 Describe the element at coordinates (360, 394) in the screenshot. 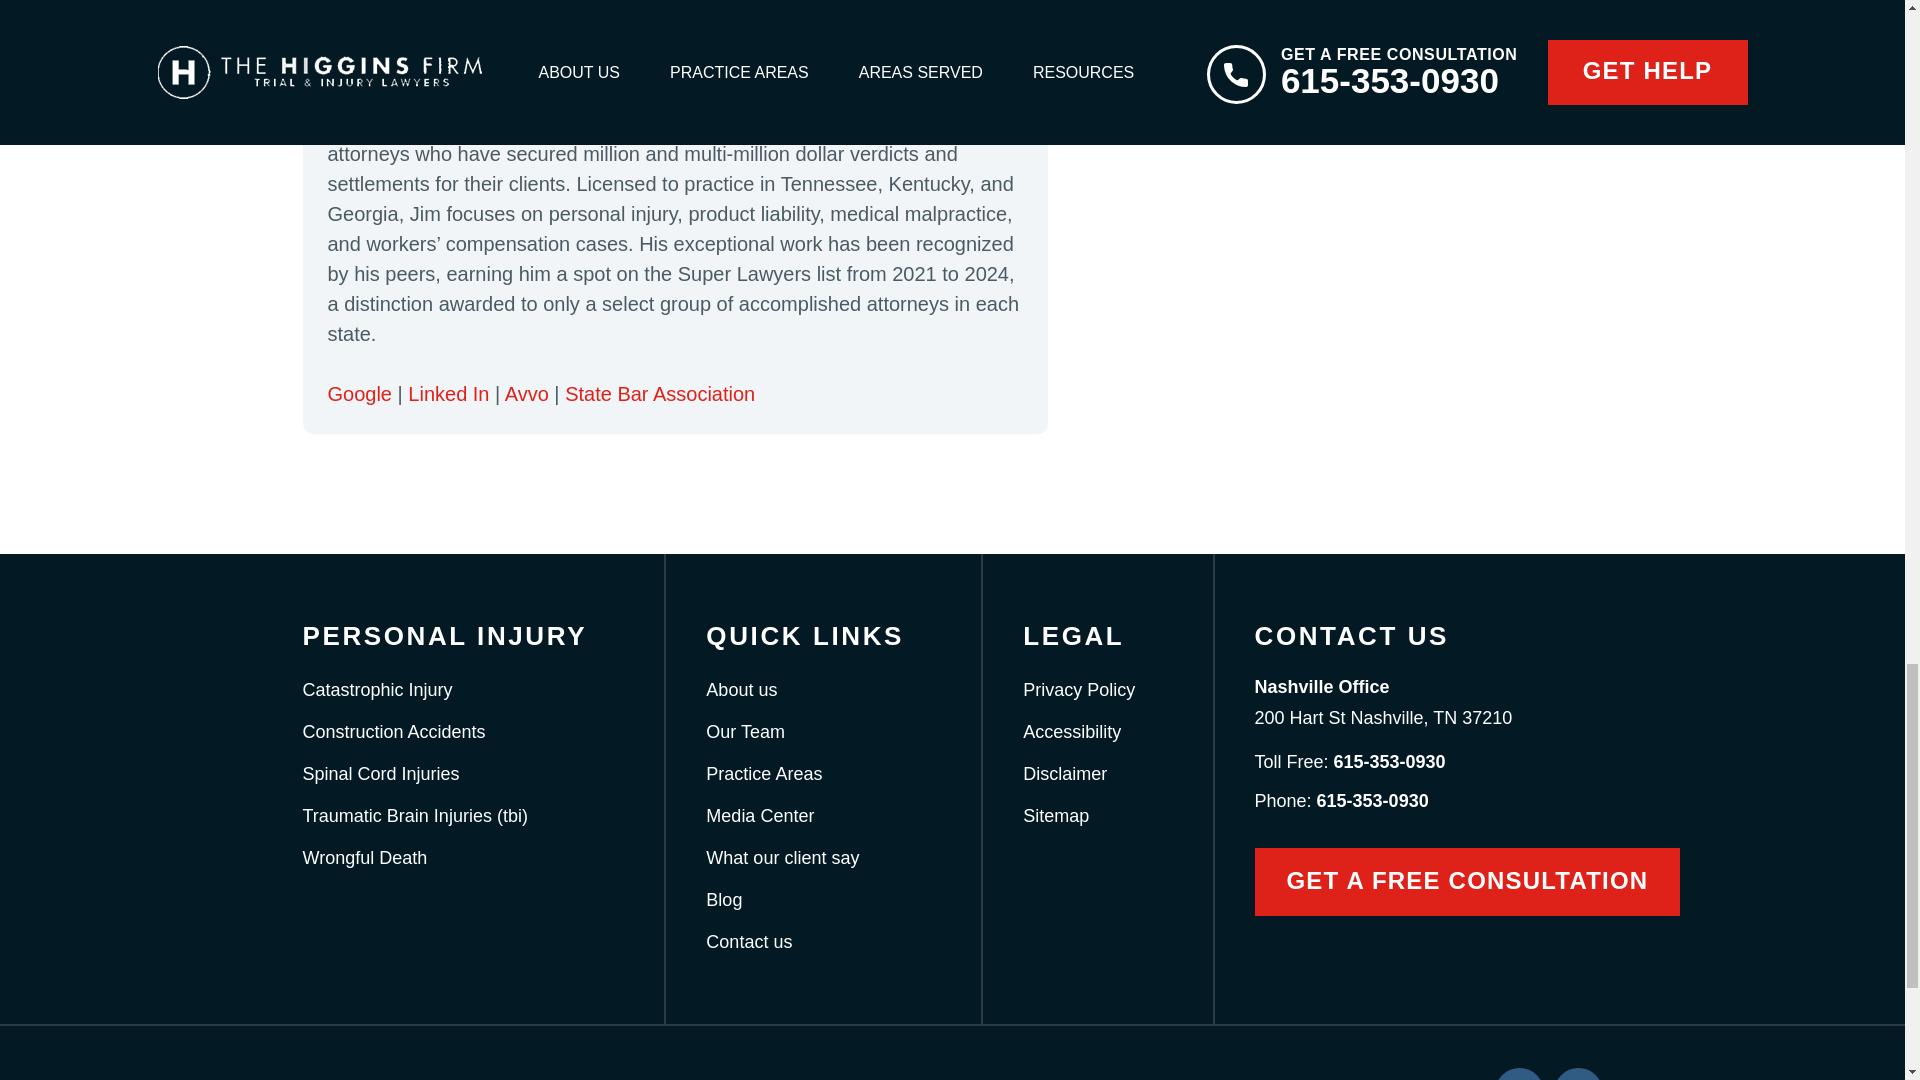

I see `Google` at that location.